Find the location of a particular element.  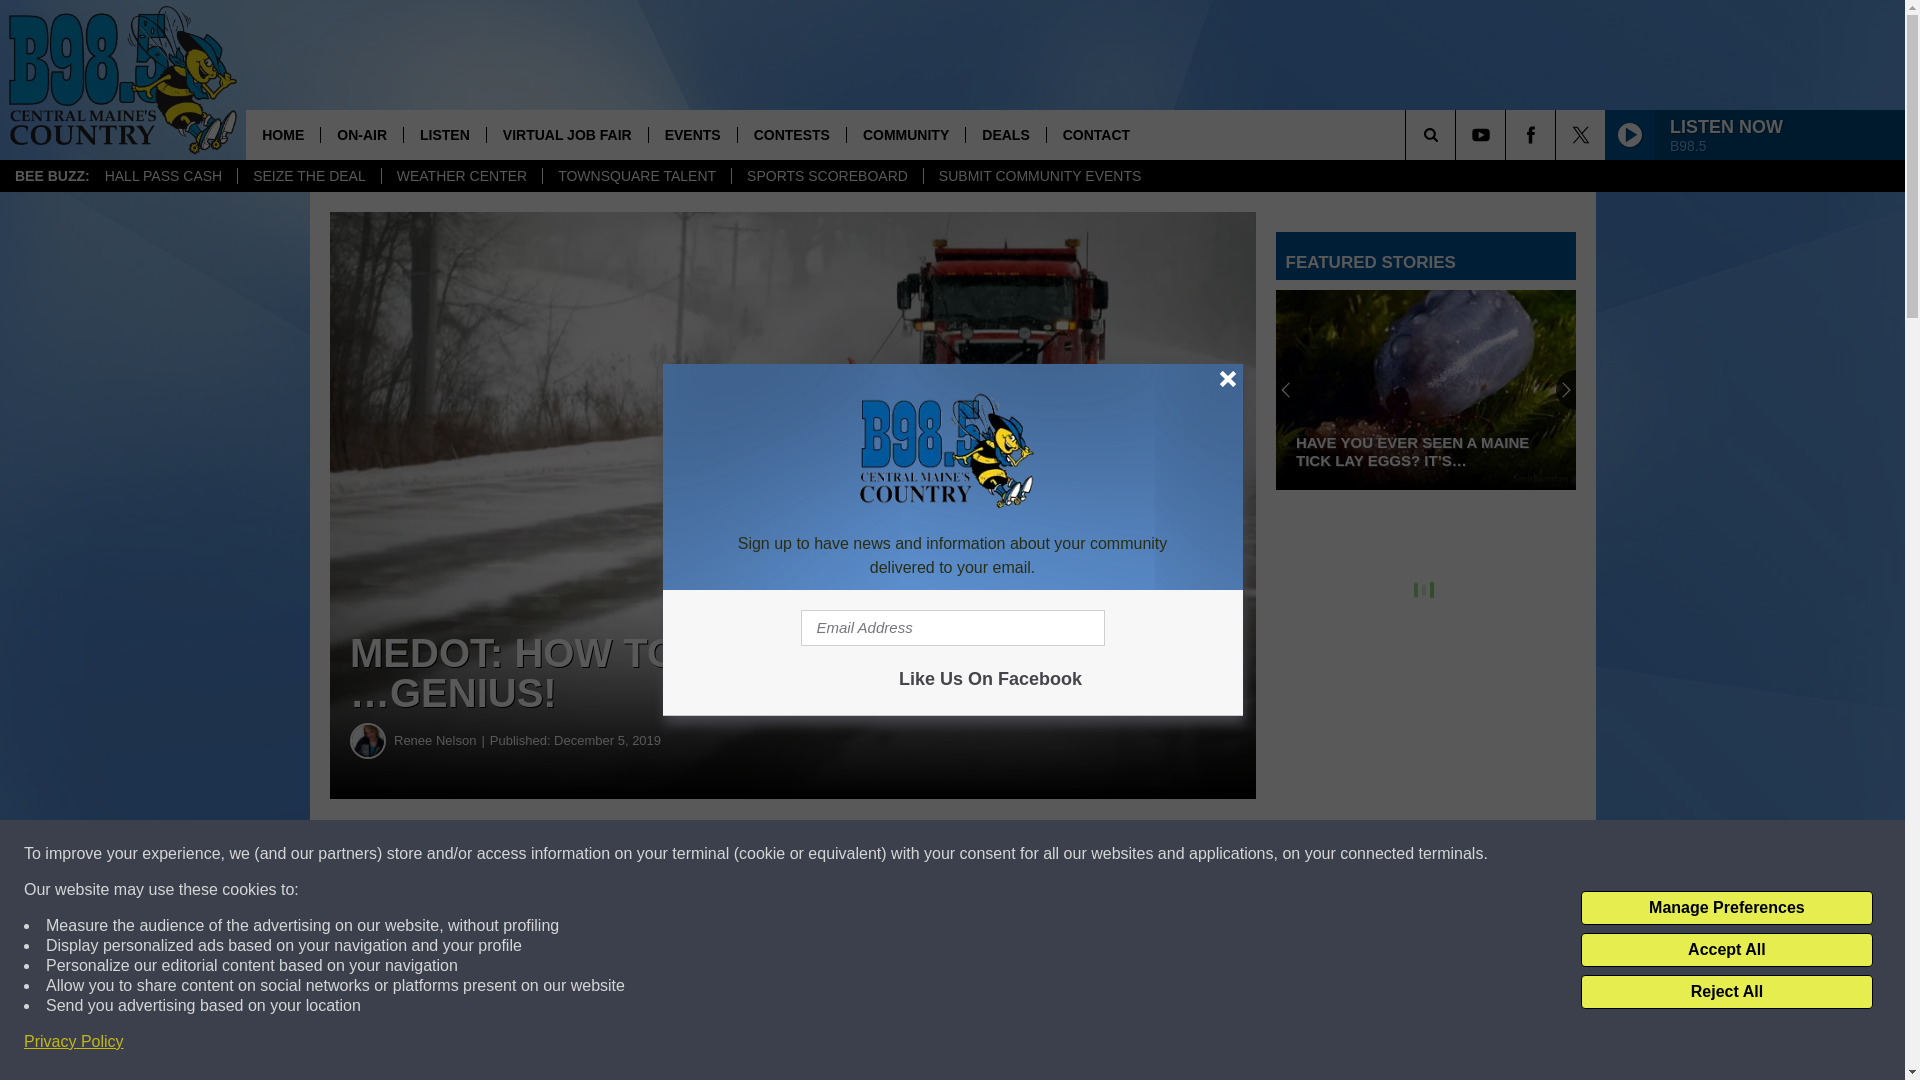

WEATHER CENTER is located at coordinates (460, 176).